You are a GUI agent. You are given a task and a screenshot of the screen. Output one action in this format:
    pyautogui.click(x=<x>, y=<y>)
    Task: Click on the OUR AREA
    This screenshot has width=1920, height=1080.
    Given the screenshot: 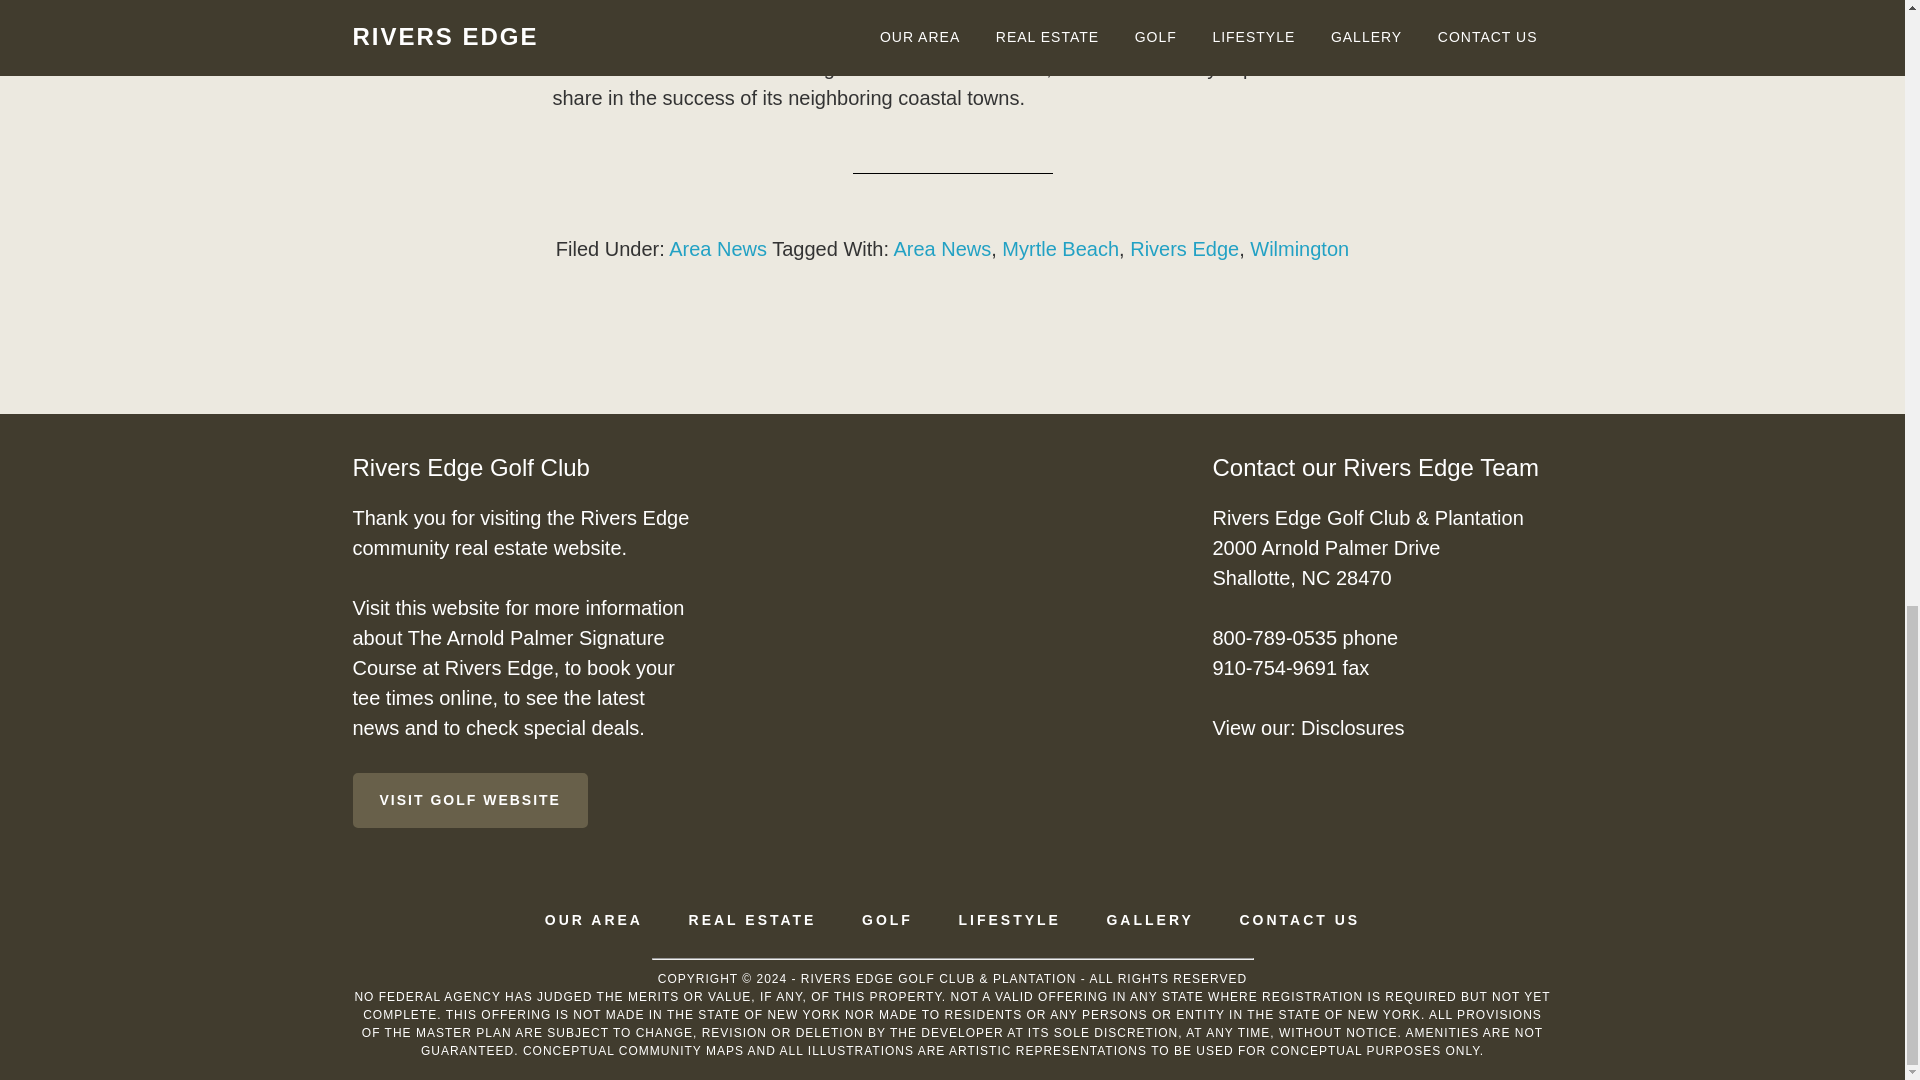 What is the action you would take?
    pyautogui.click(x=594, y=919)
    